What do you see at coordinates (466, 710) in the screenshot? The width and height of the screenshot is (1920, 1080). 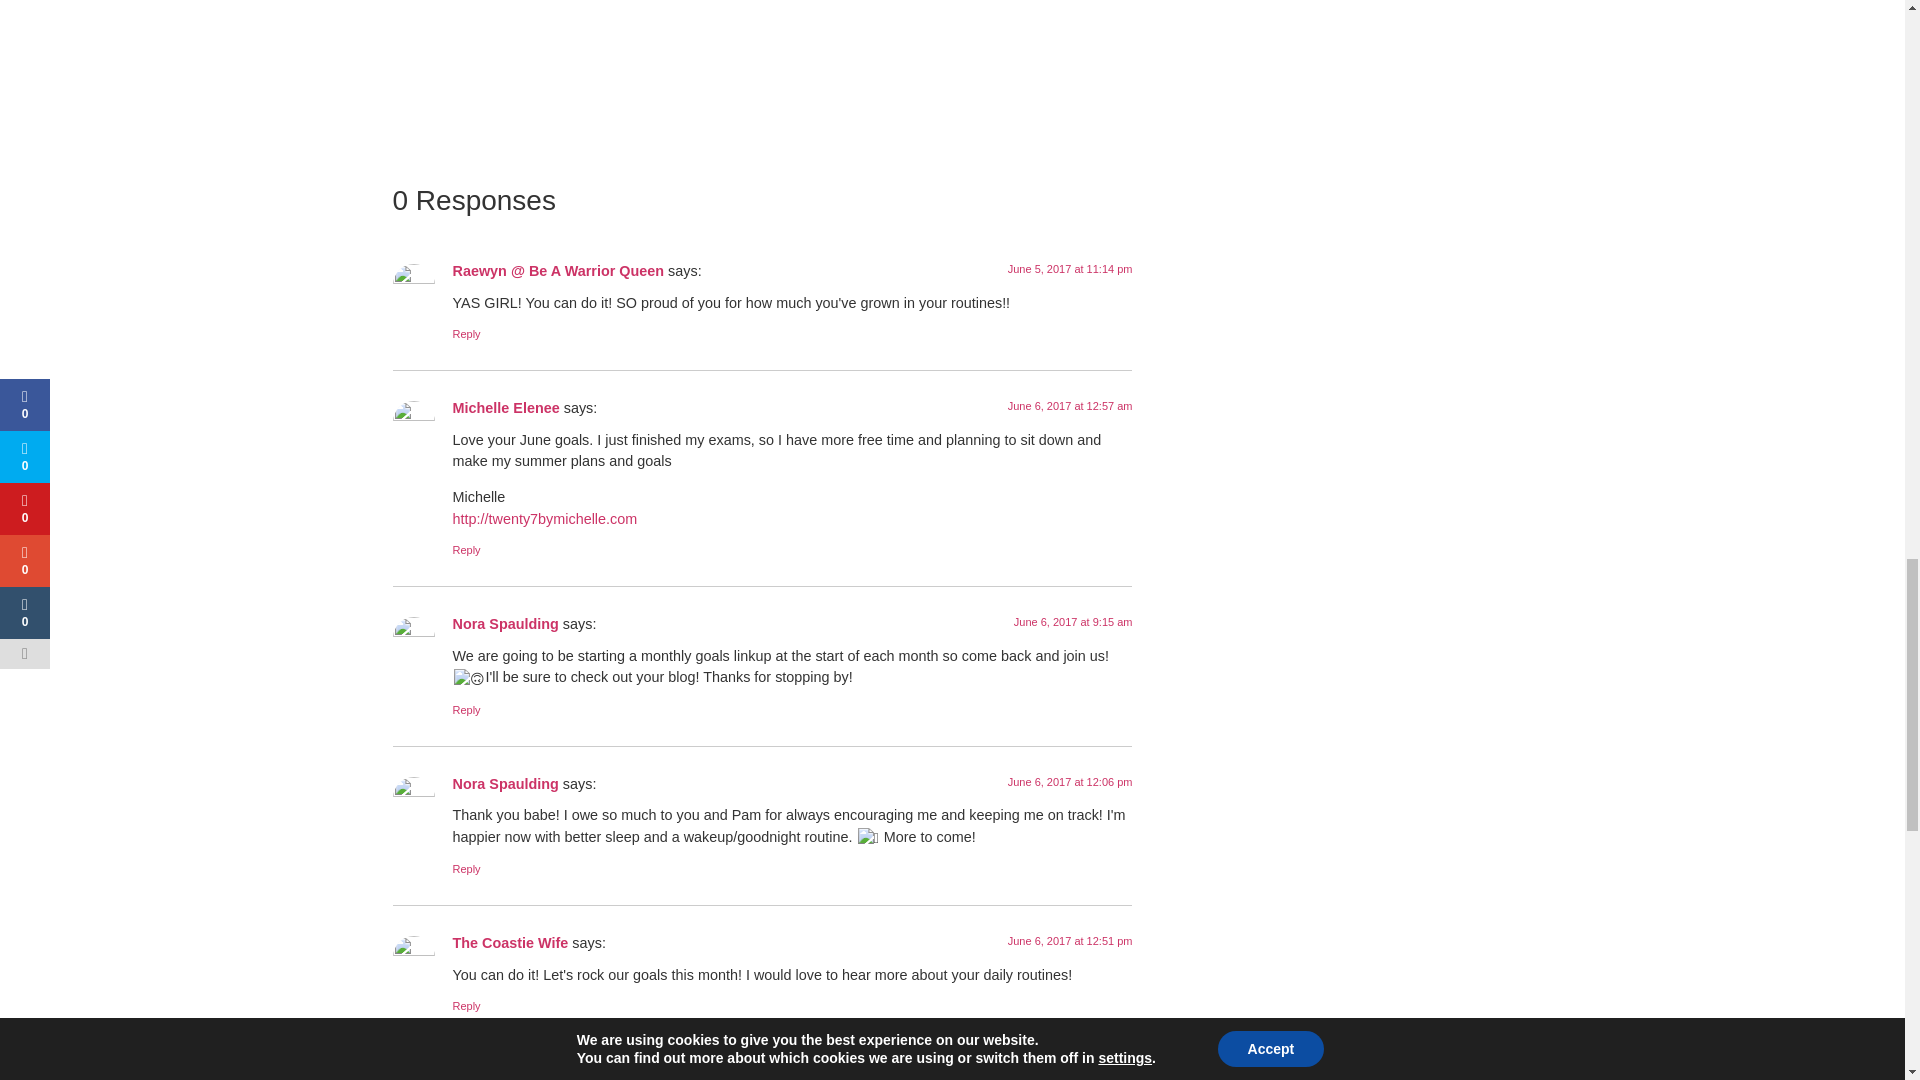 I see `Reply` at bounding box center [466, 710].